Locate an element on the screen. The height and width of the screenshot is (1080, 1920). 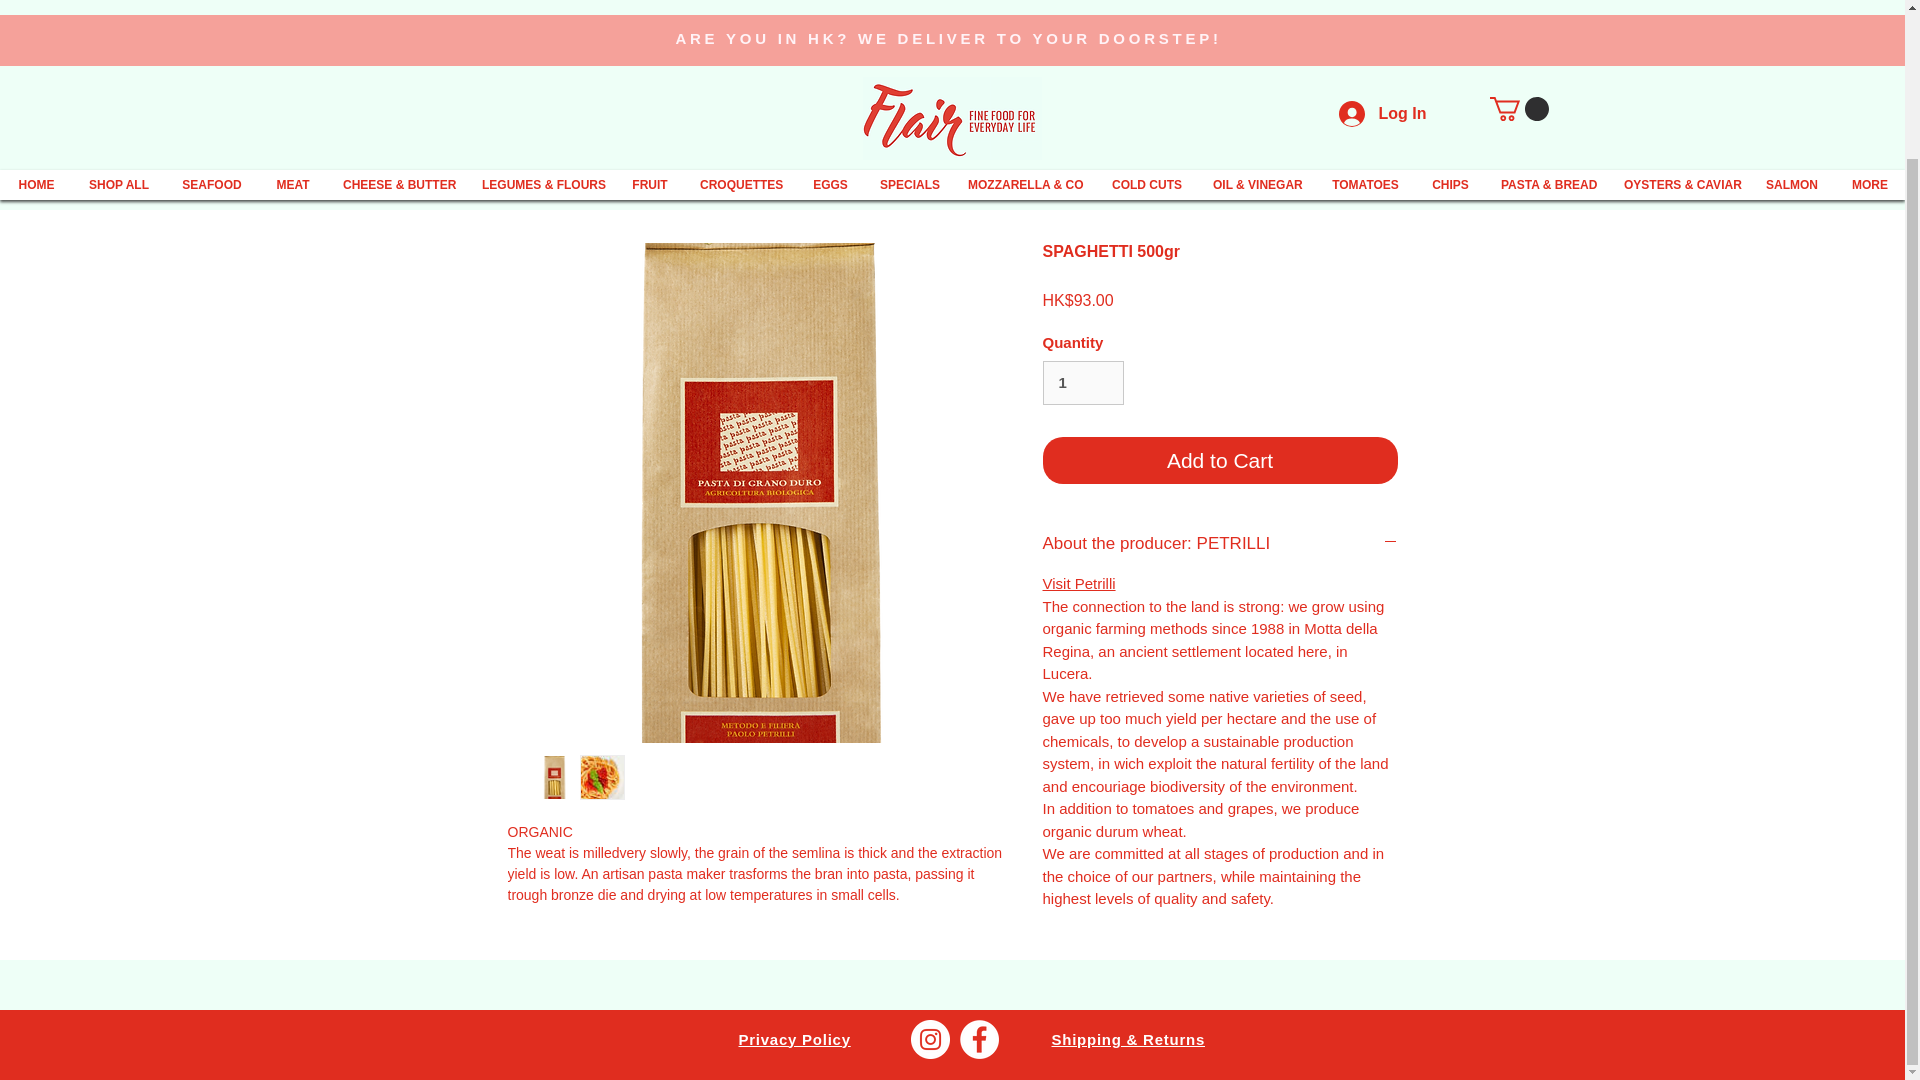
SALMON is located at coordinates (1792, 19).